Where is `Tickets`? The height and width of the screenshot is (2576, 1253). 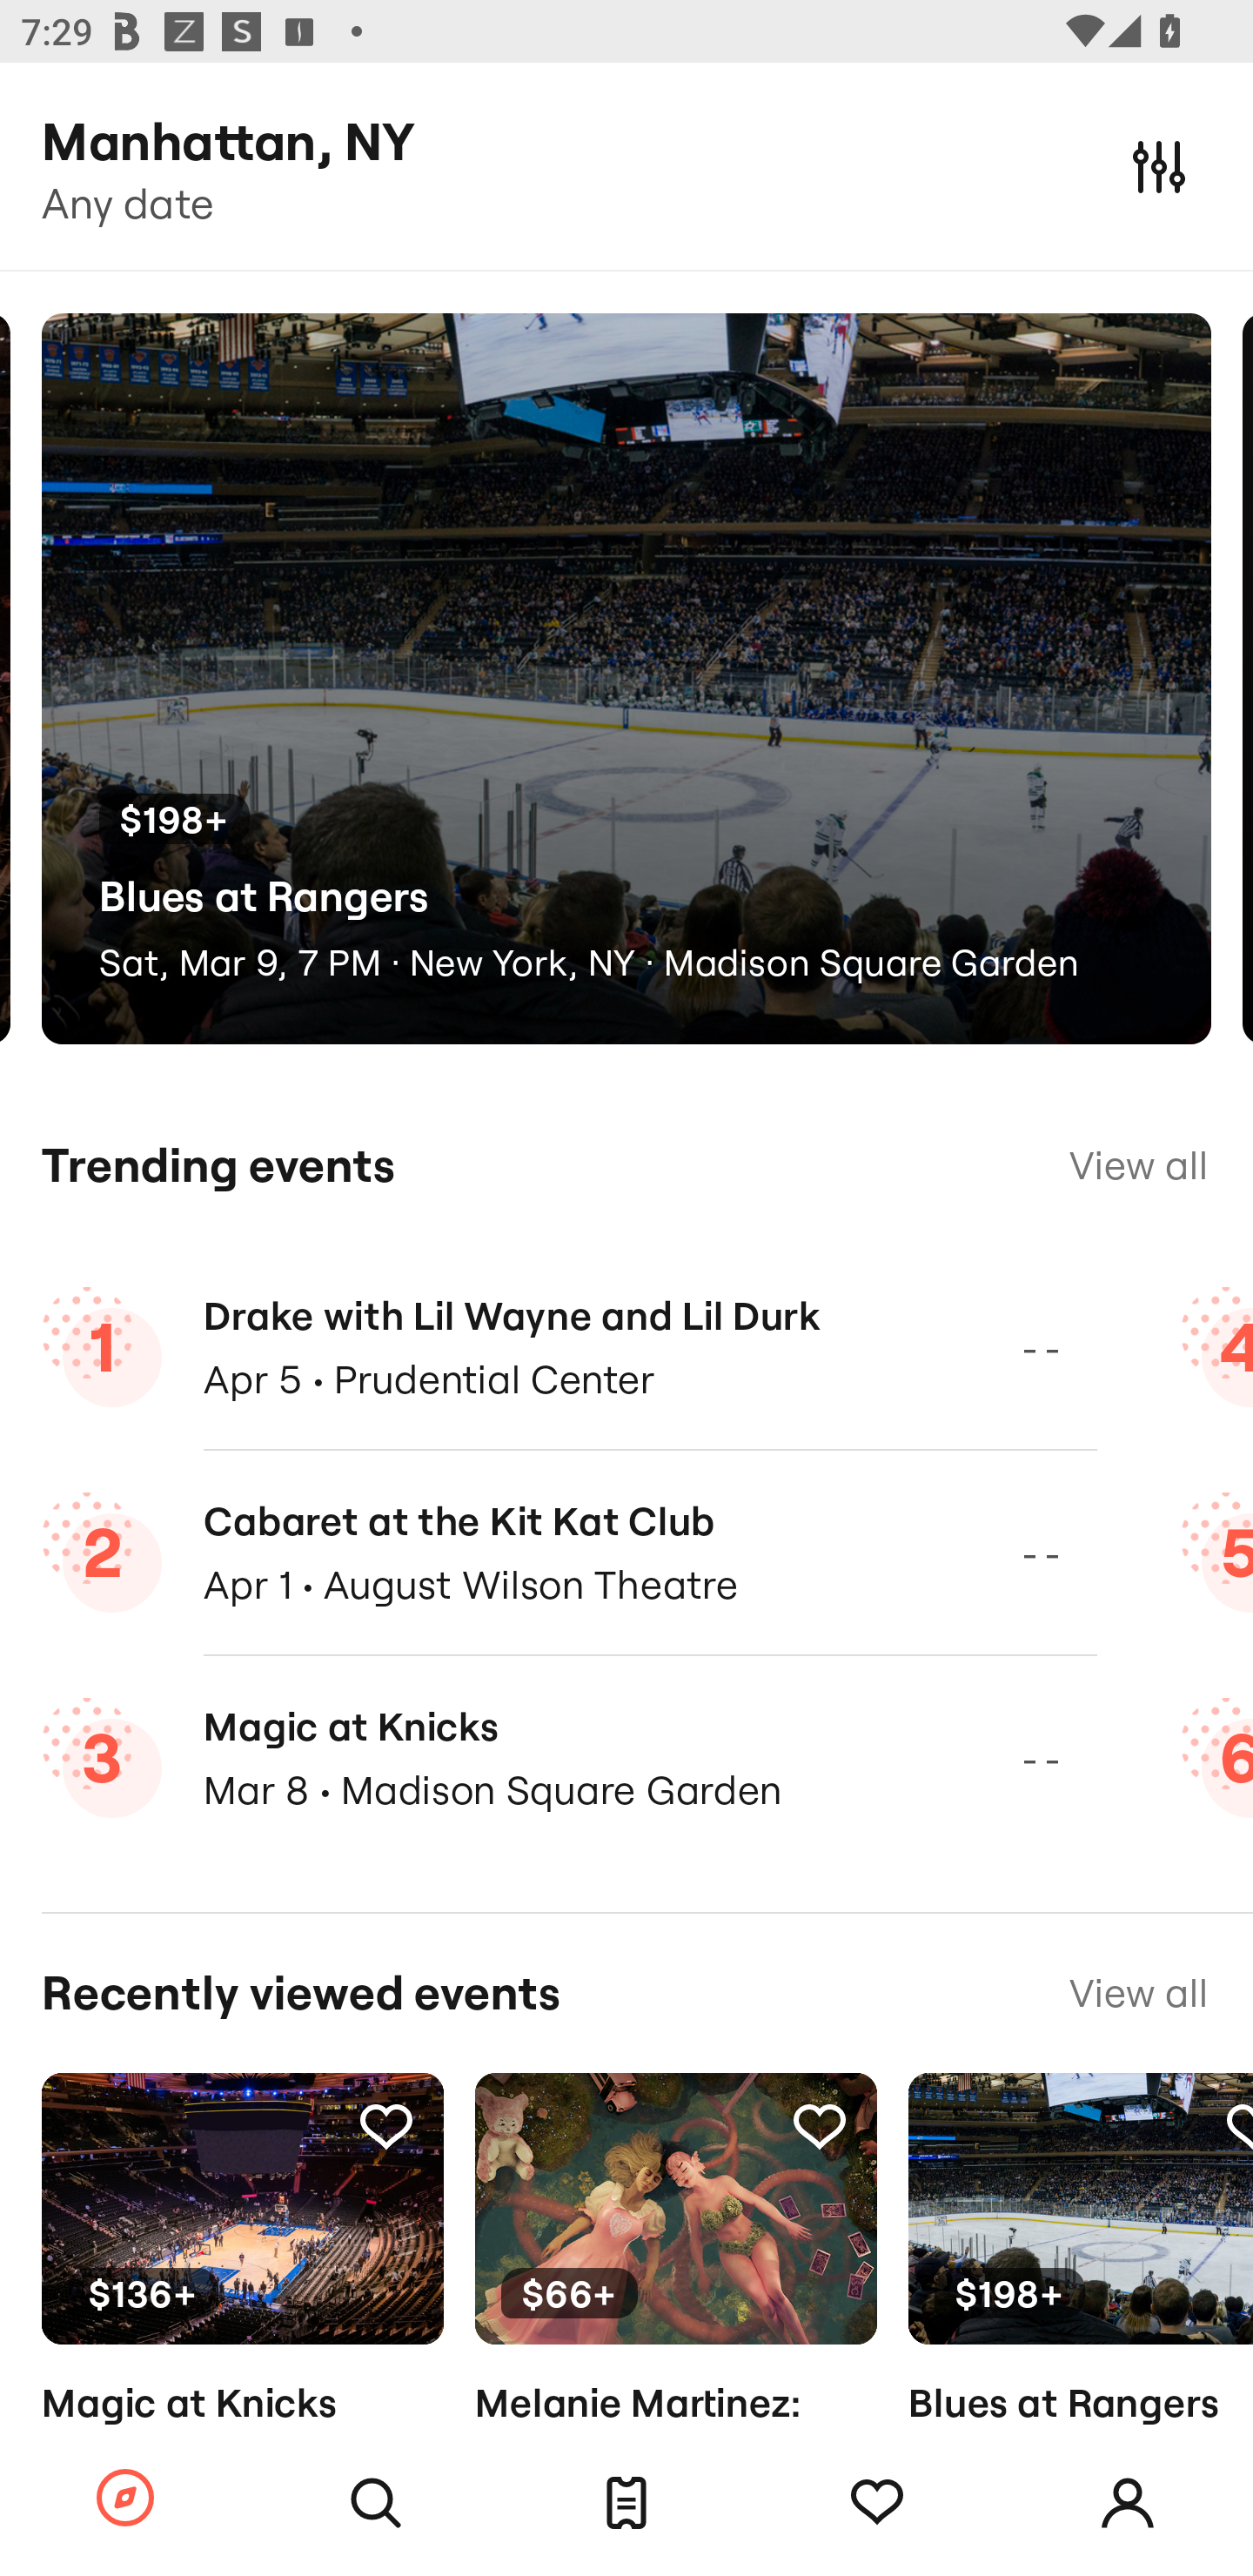
Tickets is located at coordinates (626, 2503).